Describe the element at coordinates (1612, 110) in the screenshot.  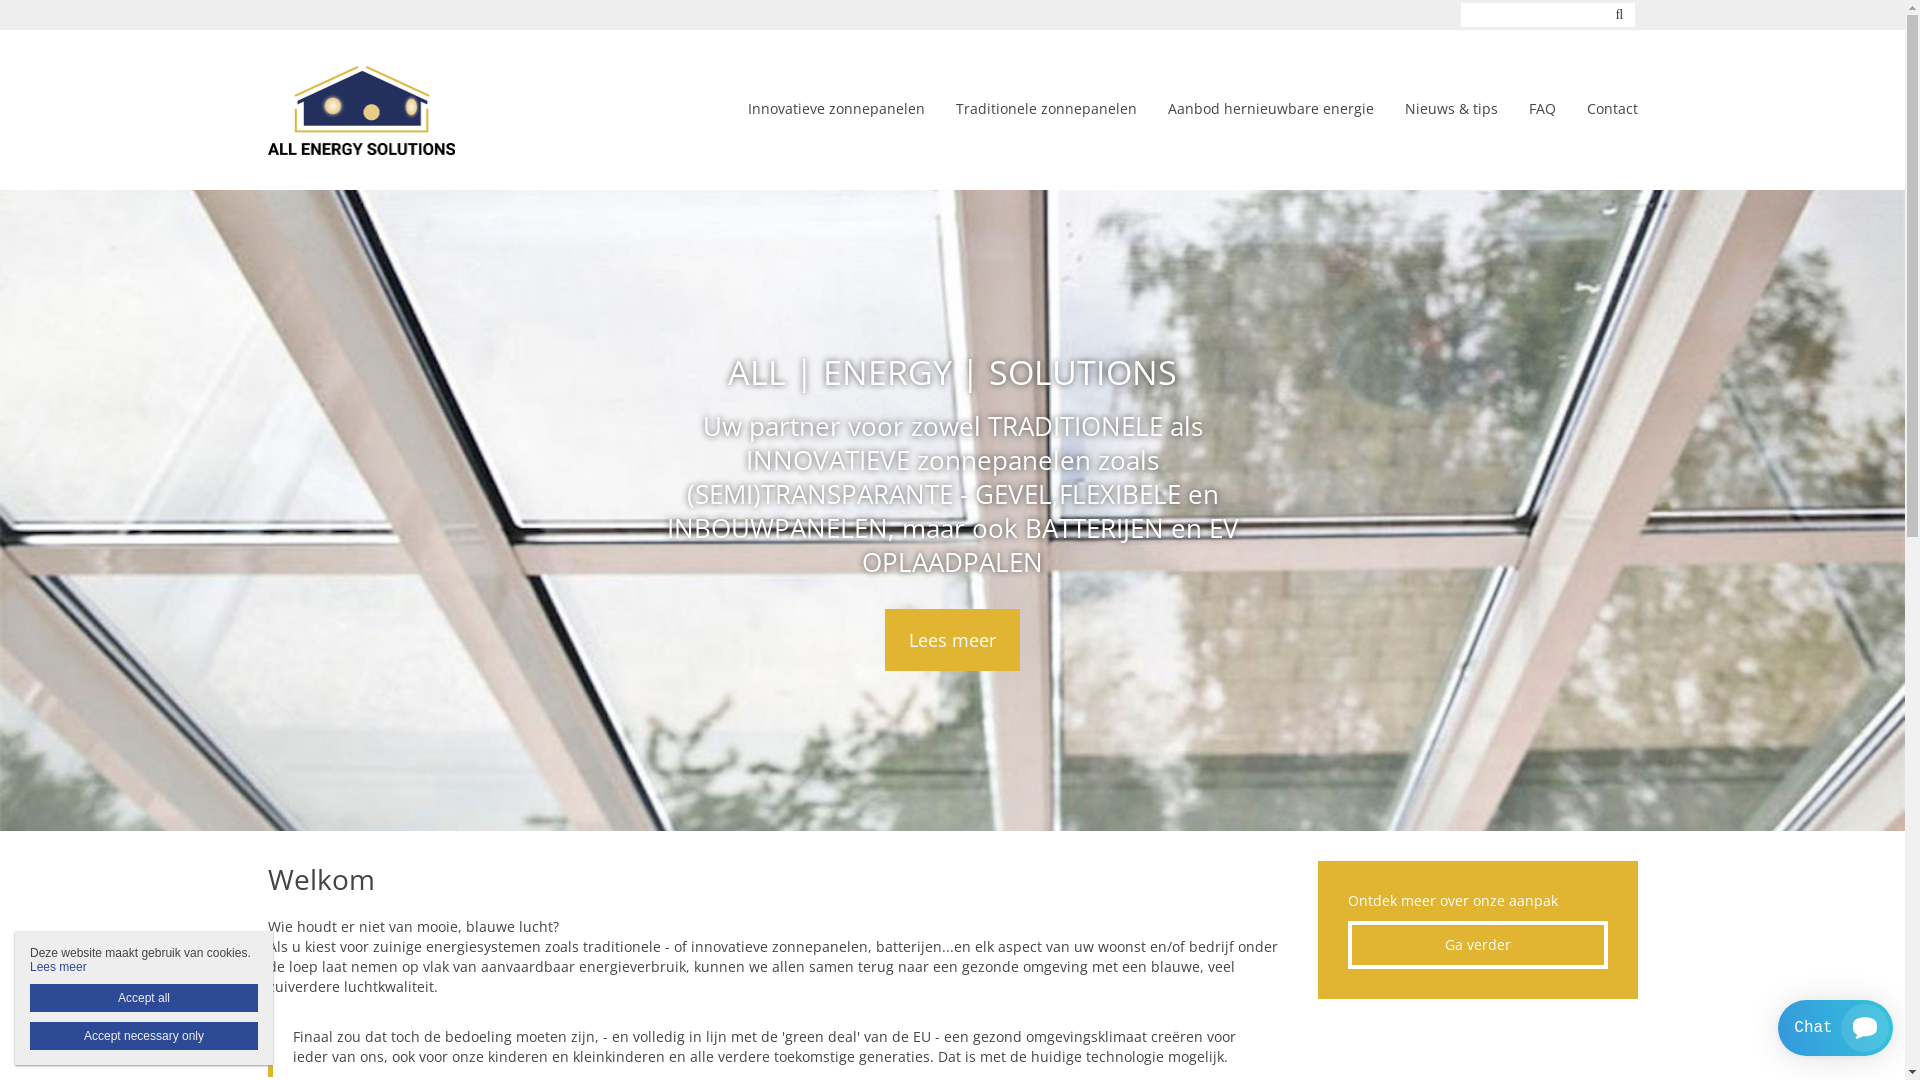
I see `Contact` at that location.